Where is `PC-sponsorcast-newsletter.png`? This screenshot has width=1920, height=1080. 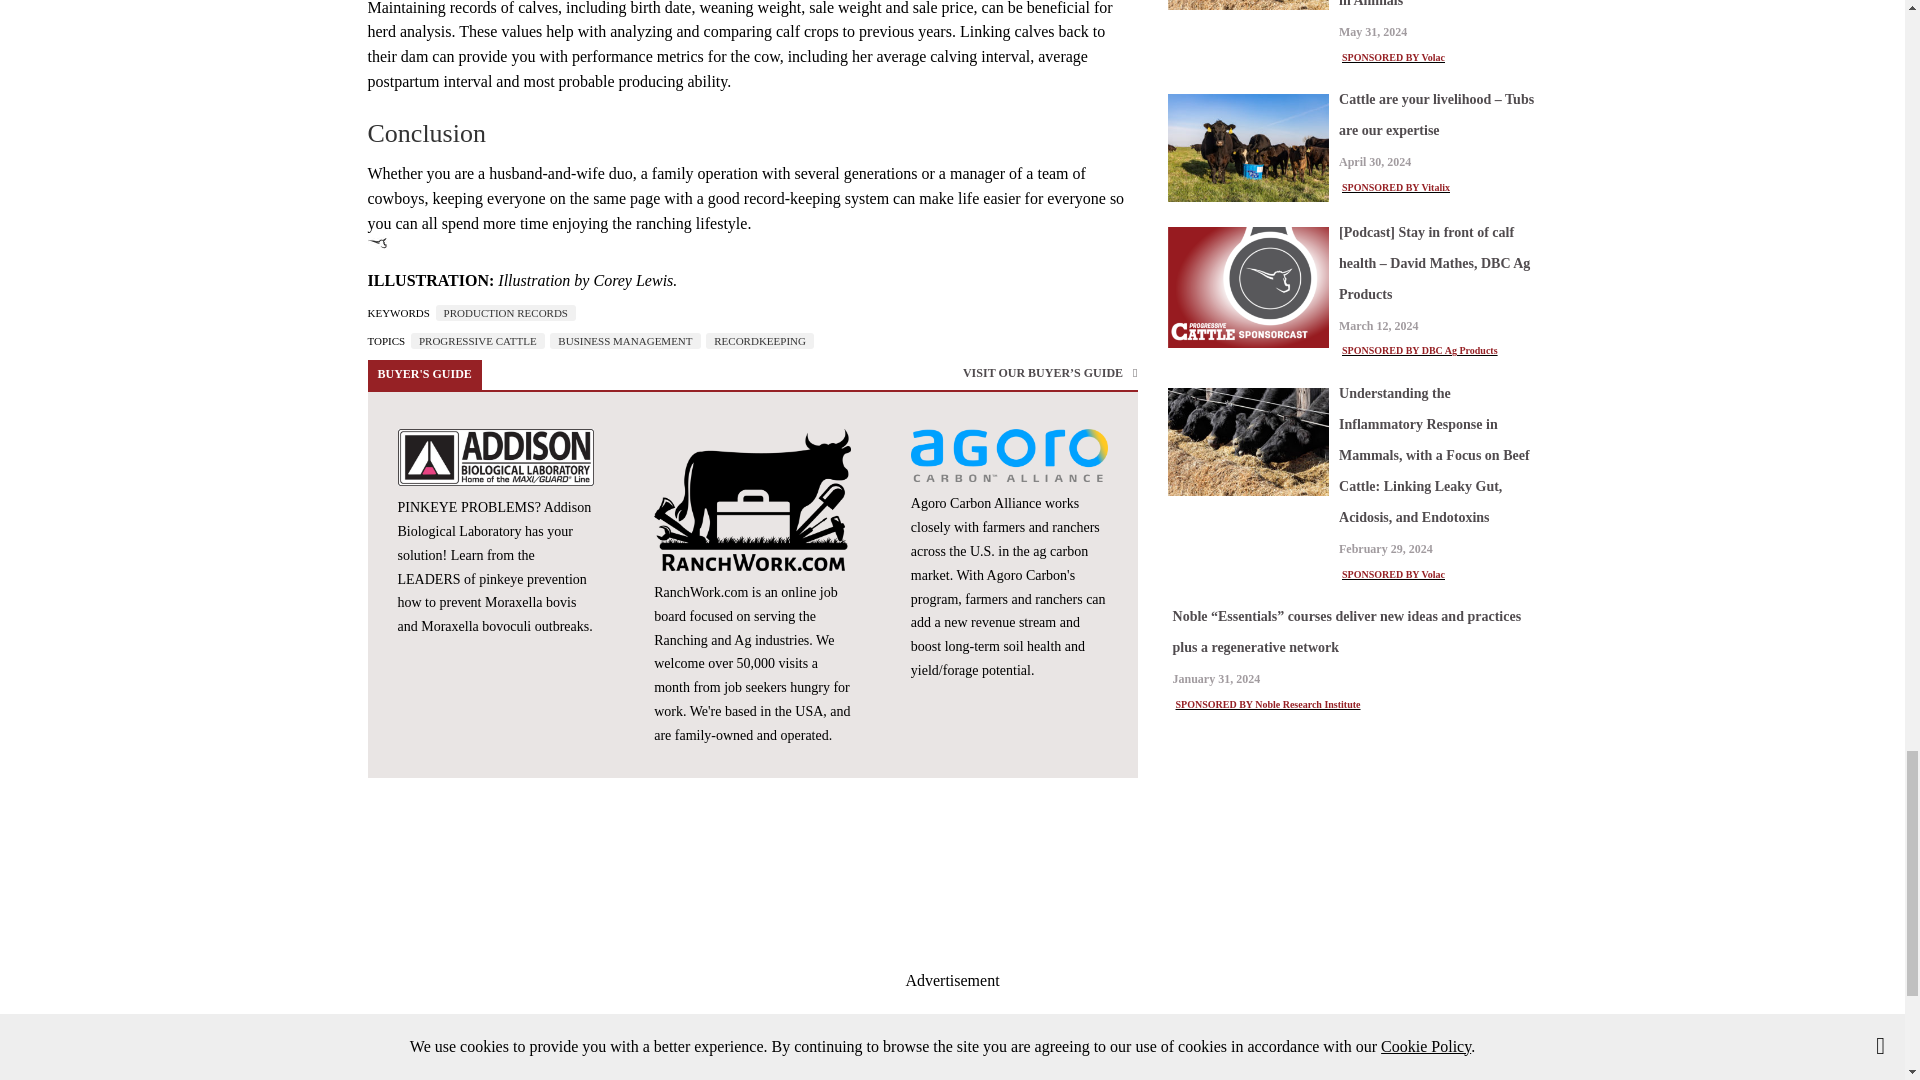
PC-sponsorcast-newsletter.png is located at coordinates (1248, 287).